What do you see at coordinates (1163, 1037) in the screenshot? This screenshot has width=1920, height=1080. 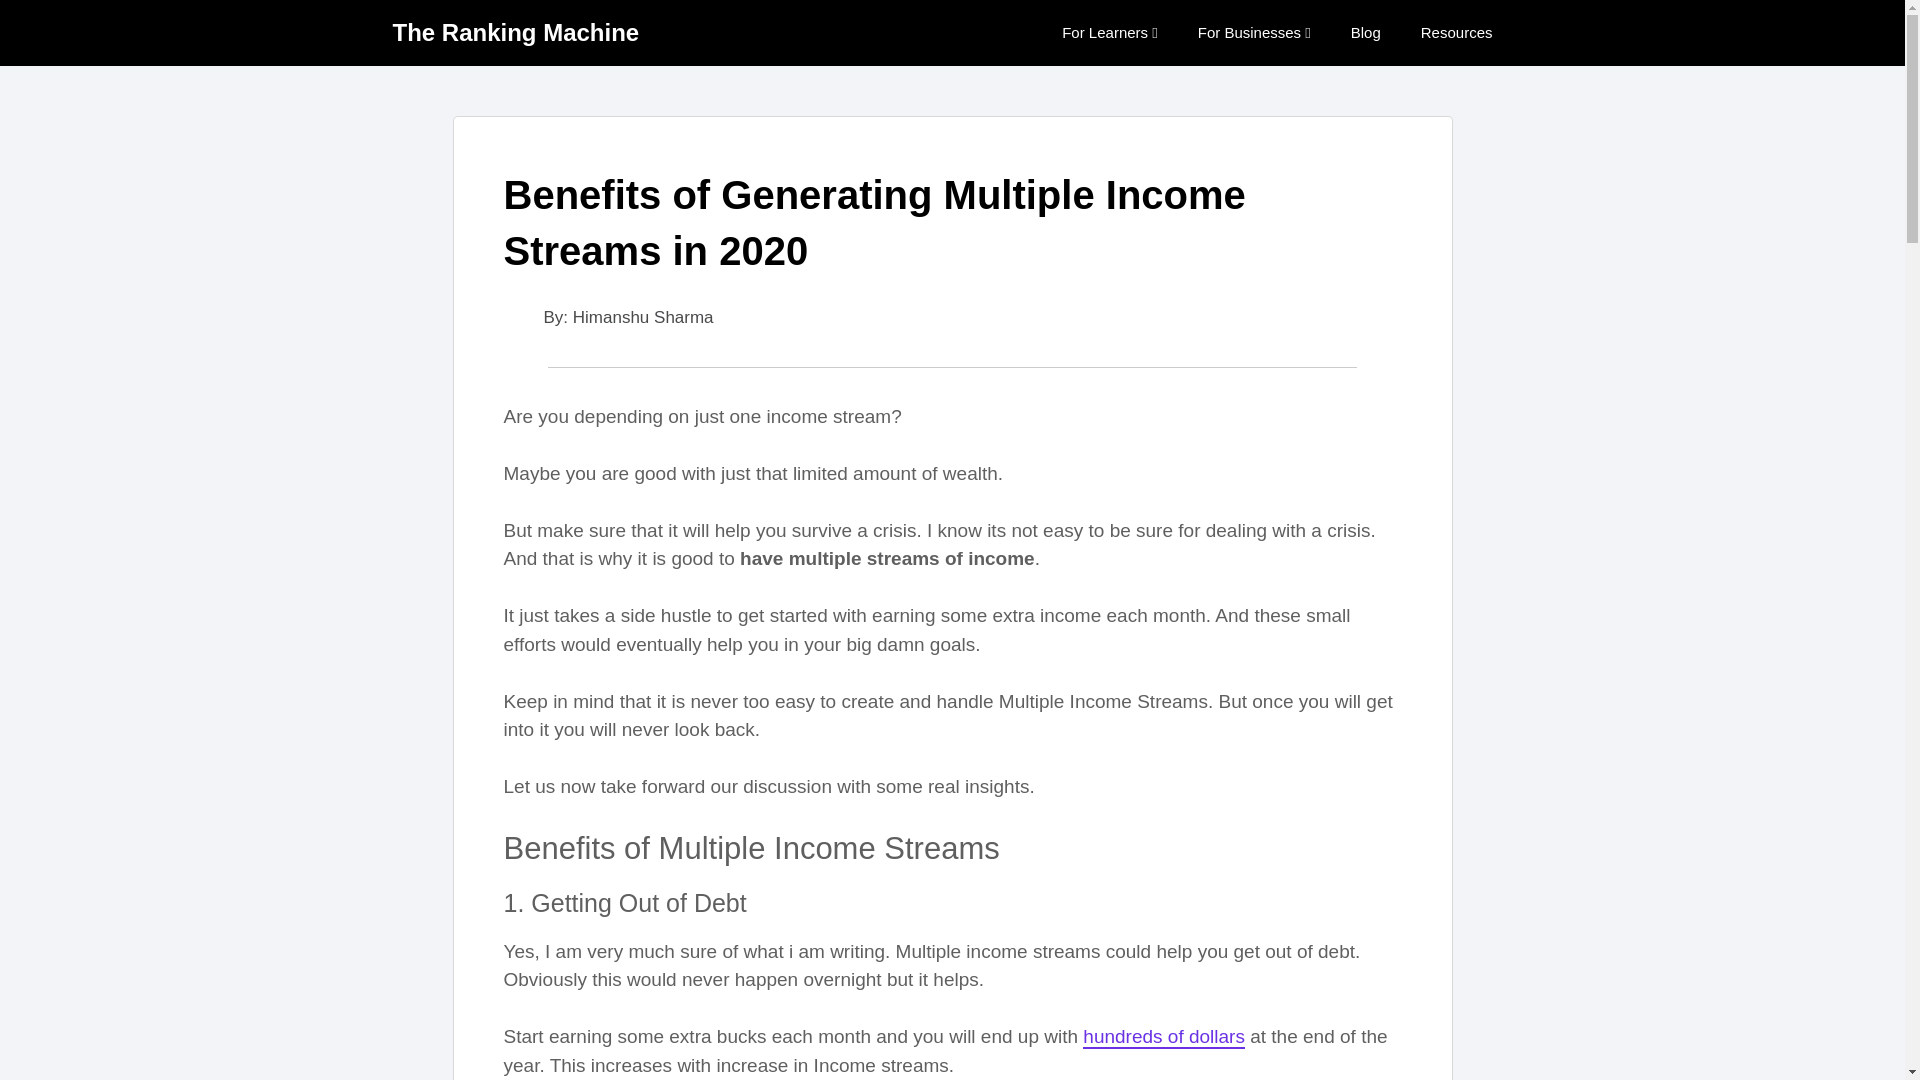 I see `hundreds of dollars` at bounding box center [1163, 1037].